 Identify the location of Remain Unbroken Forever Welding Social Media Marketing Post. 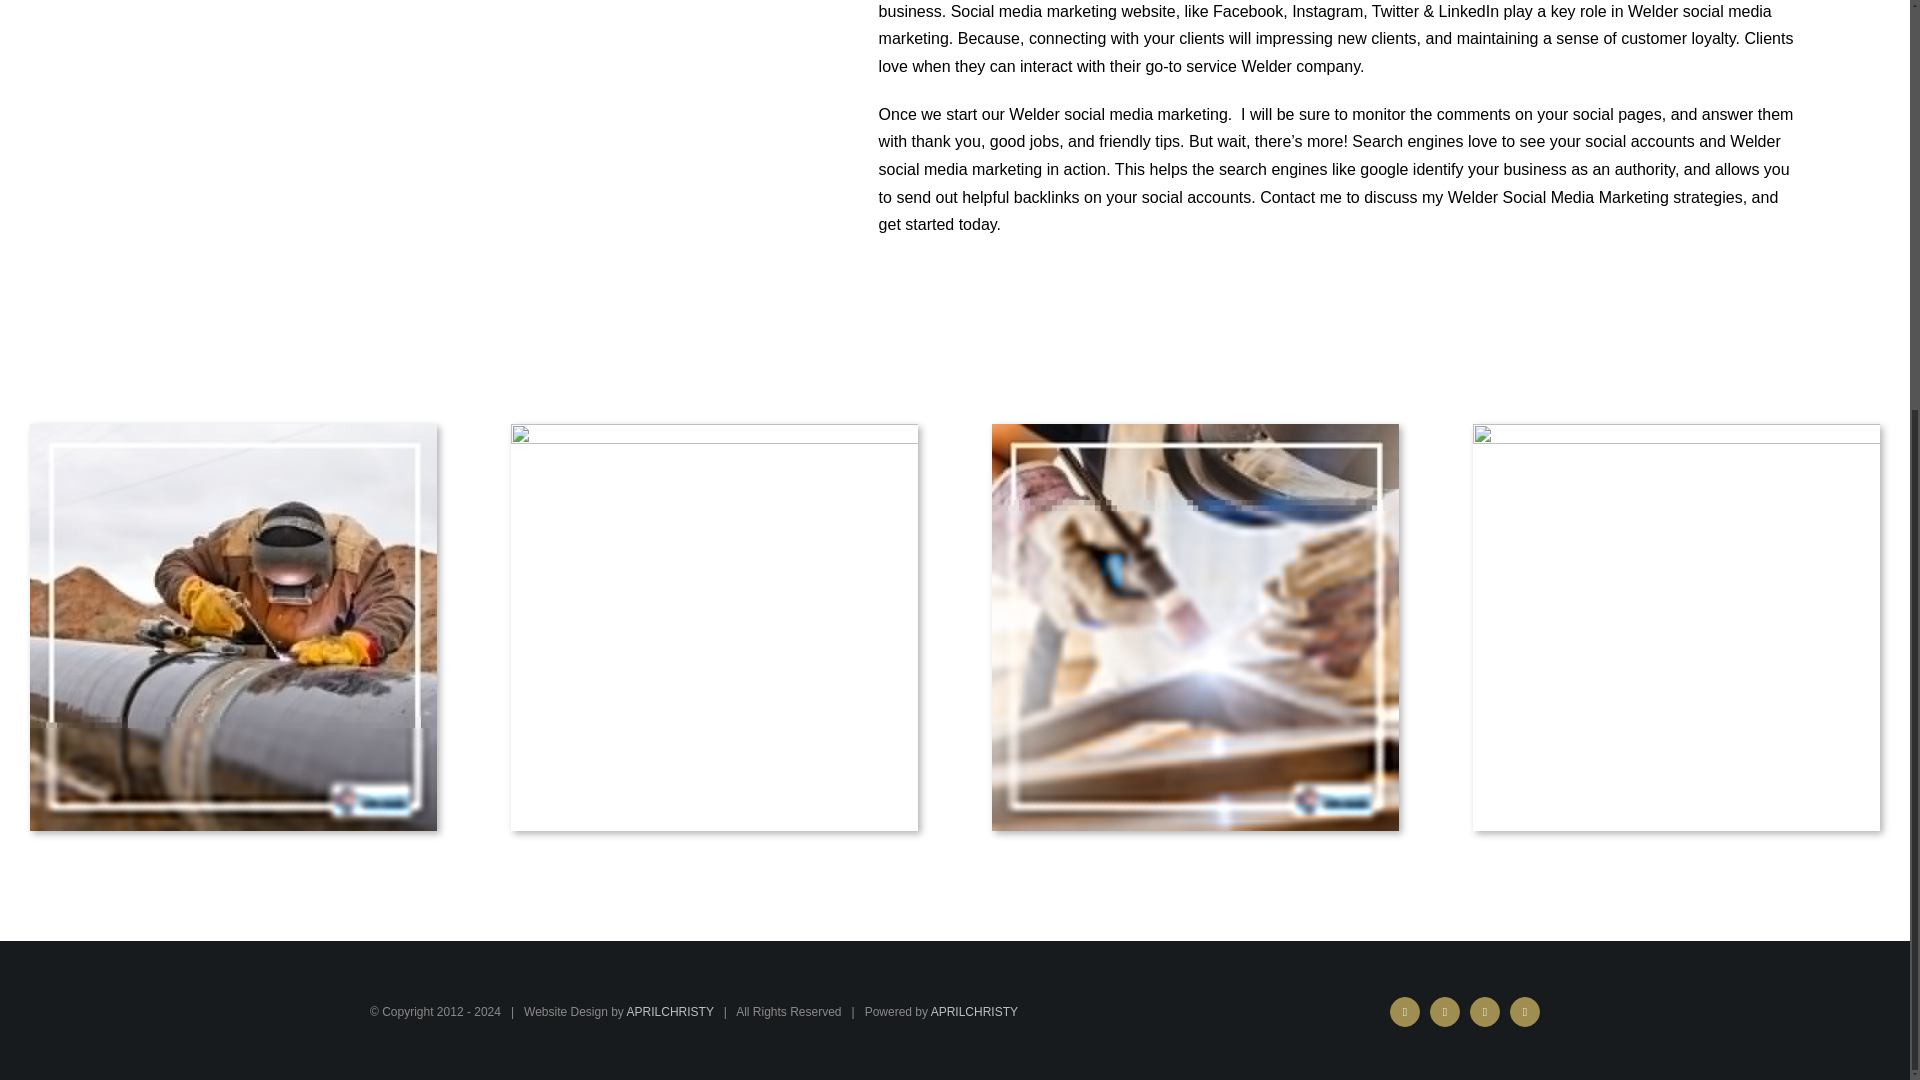
(1676, 627).